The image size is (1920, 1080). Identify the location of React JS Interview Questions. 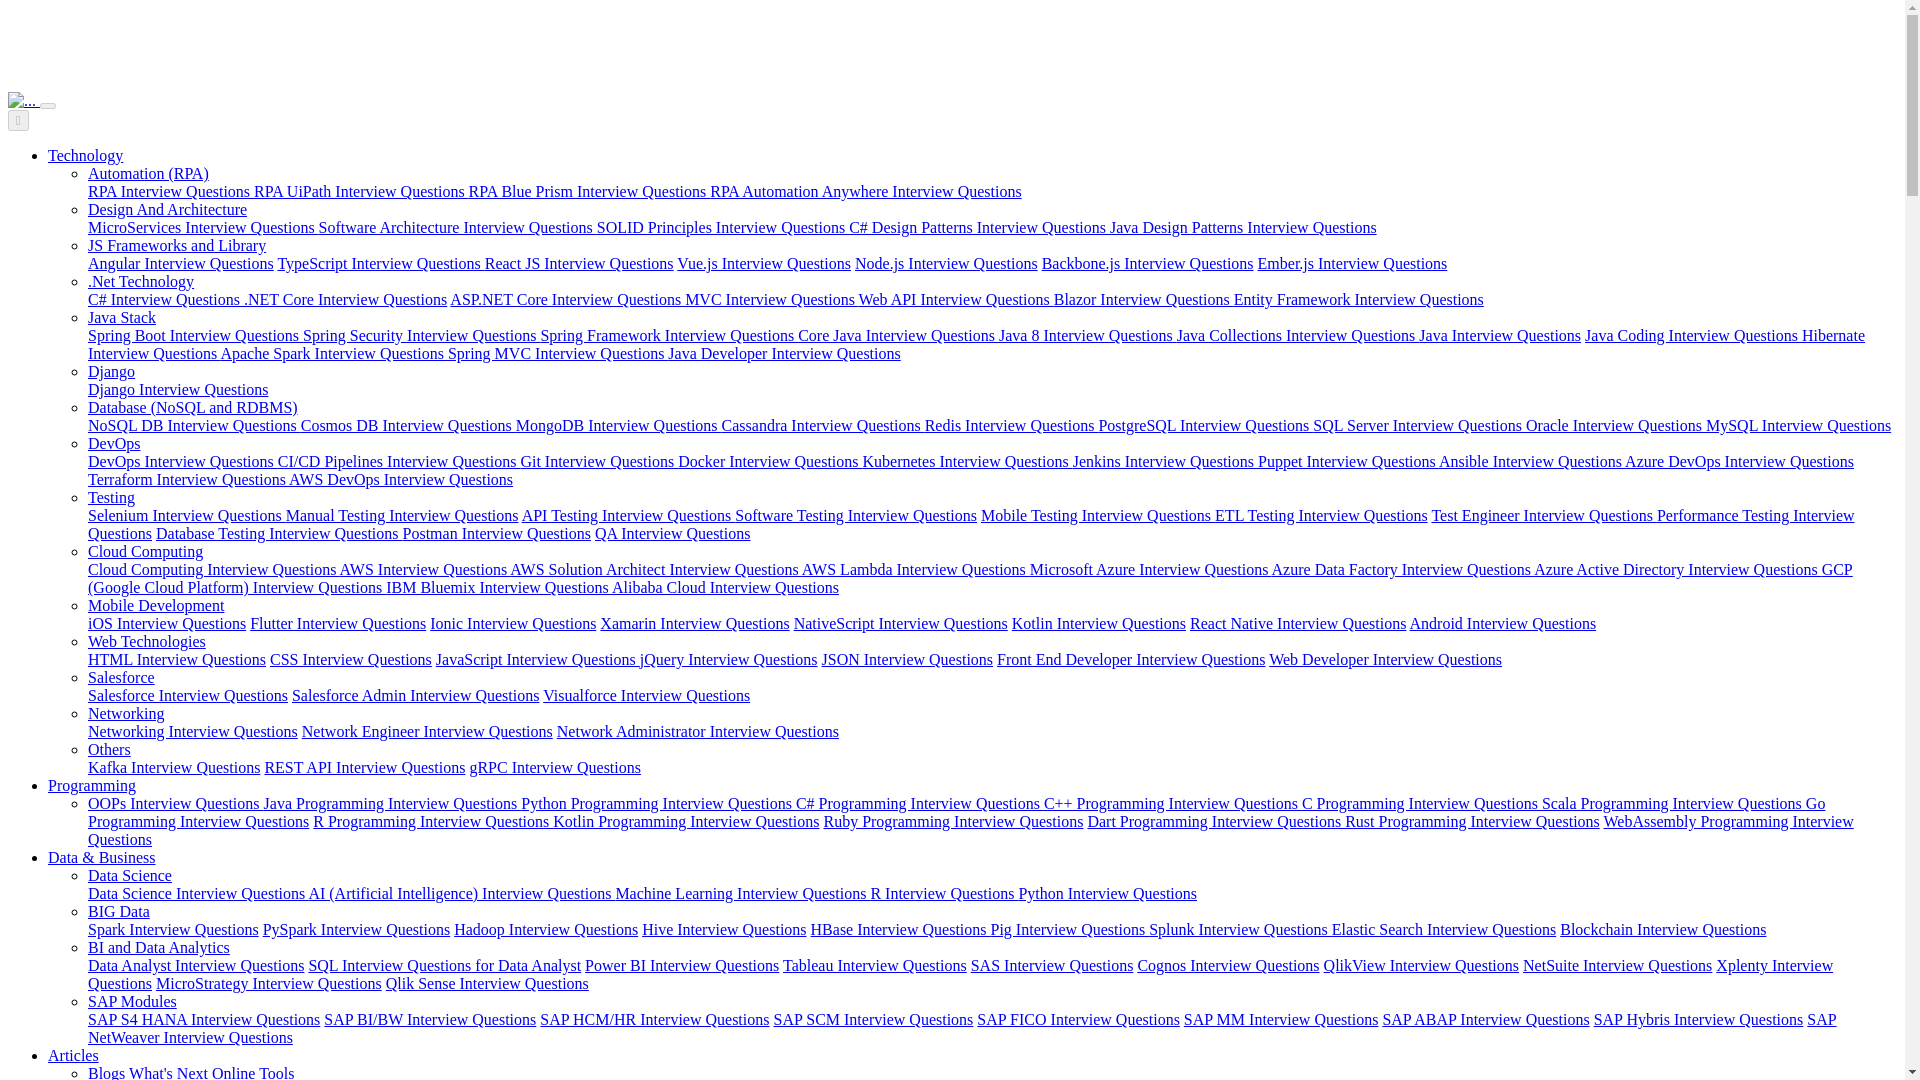
(579, 263).